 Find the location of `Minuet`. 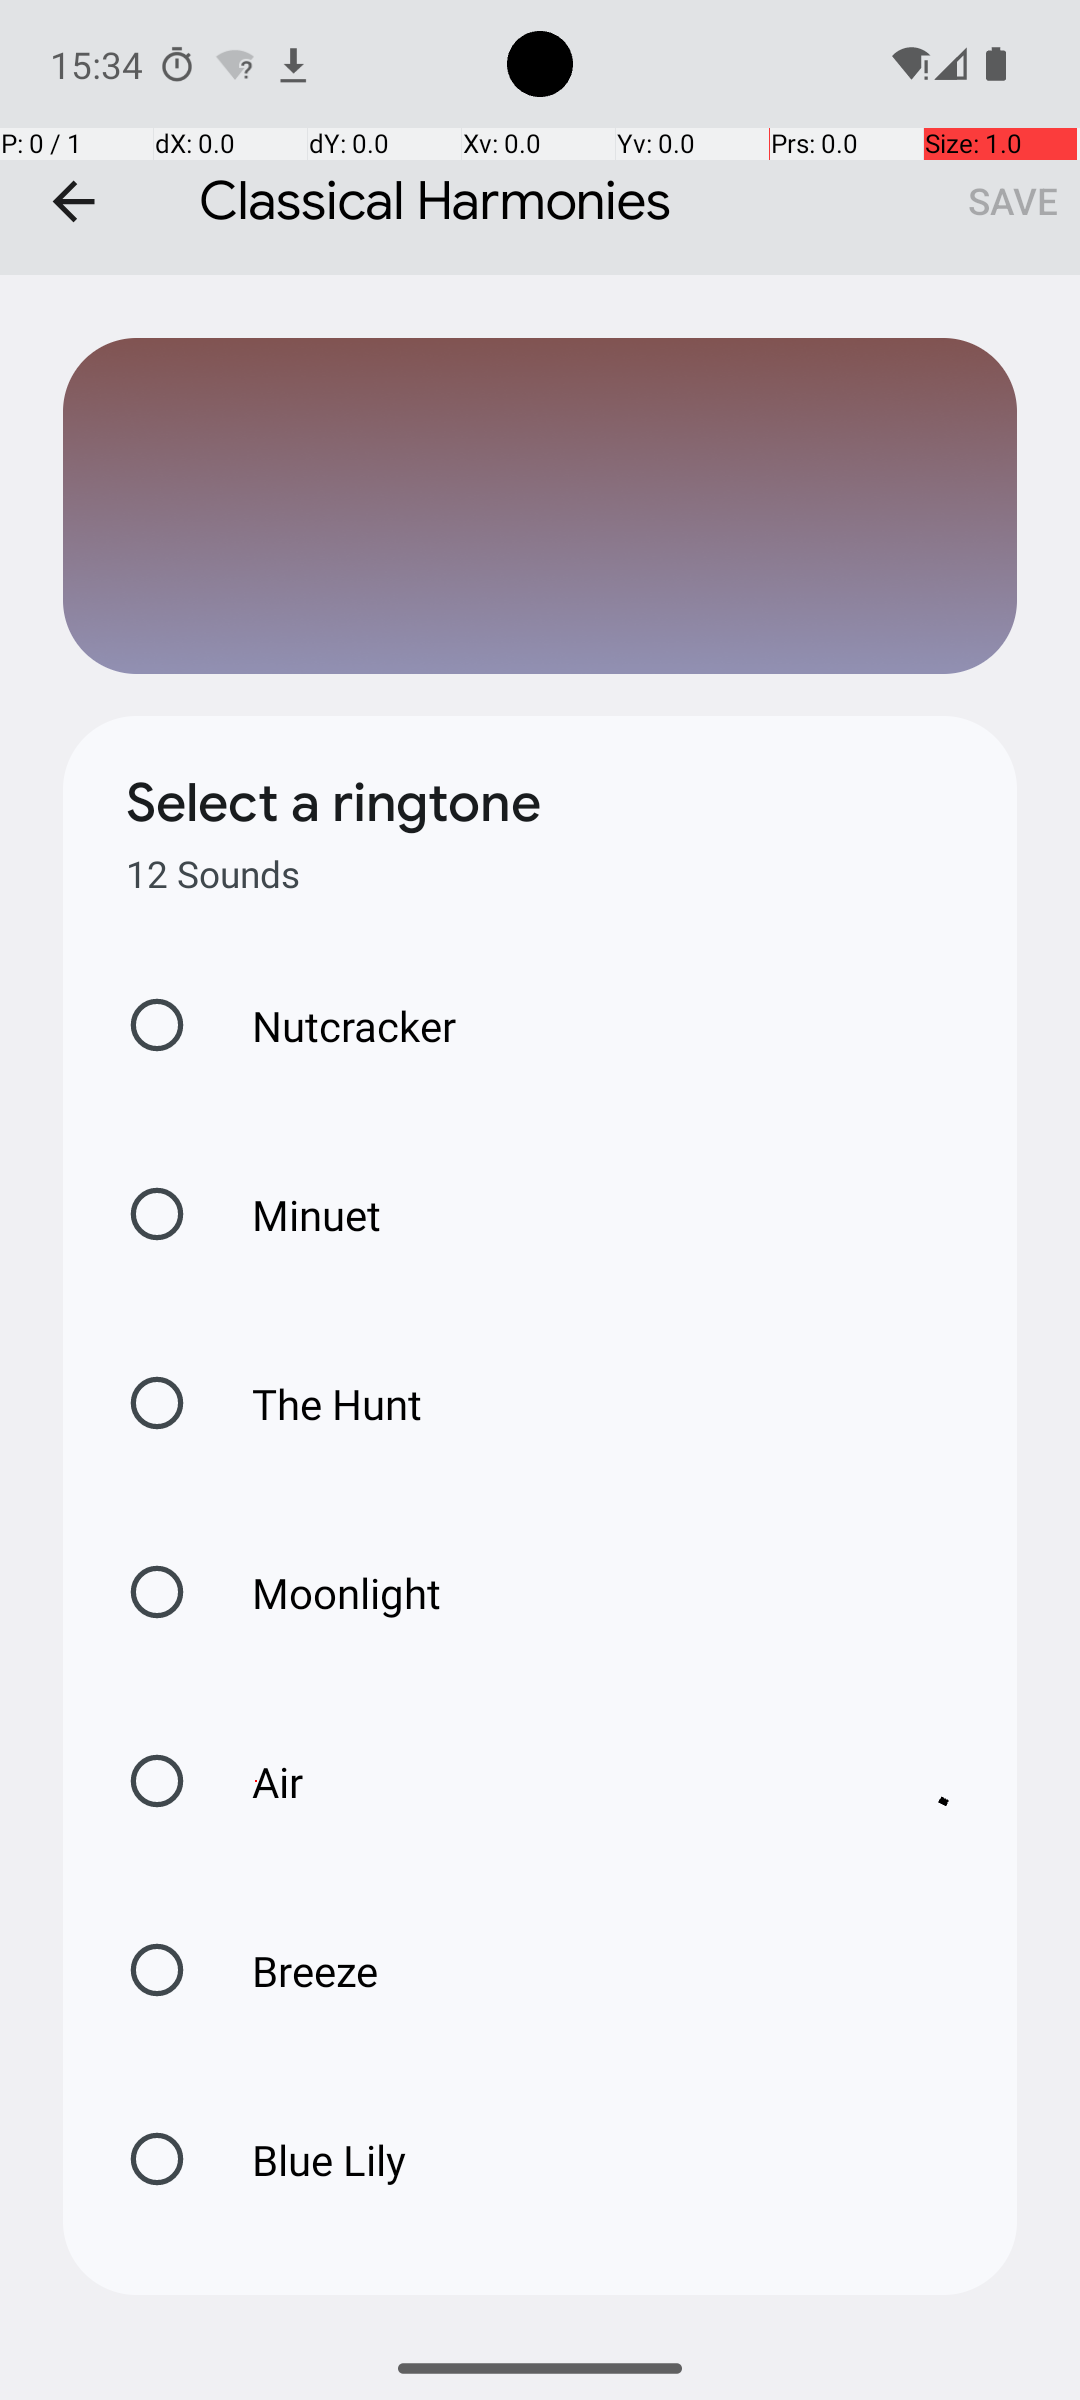

Minuet is located at coordinates (296, 1214).